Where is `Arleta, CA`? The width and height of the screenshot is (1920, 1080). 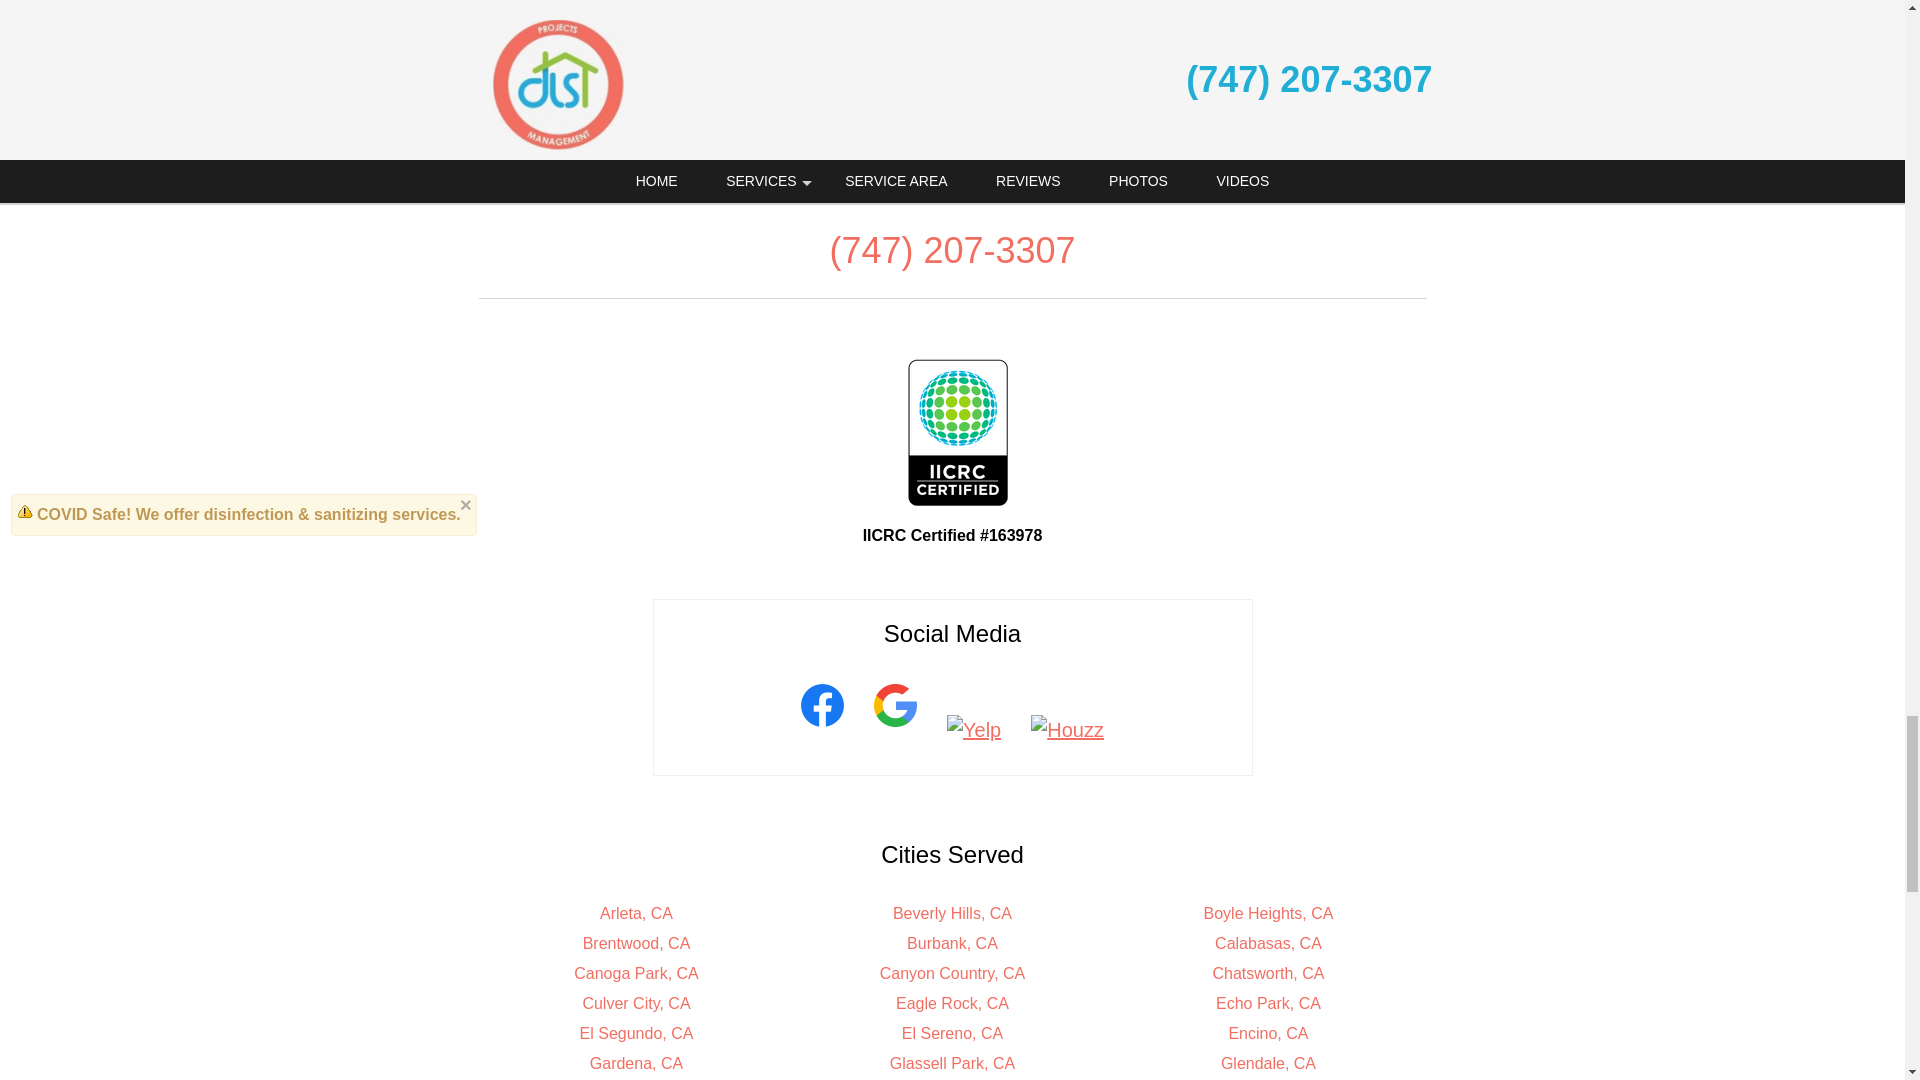
Arleta, CA is located at coordinates (636, 914).